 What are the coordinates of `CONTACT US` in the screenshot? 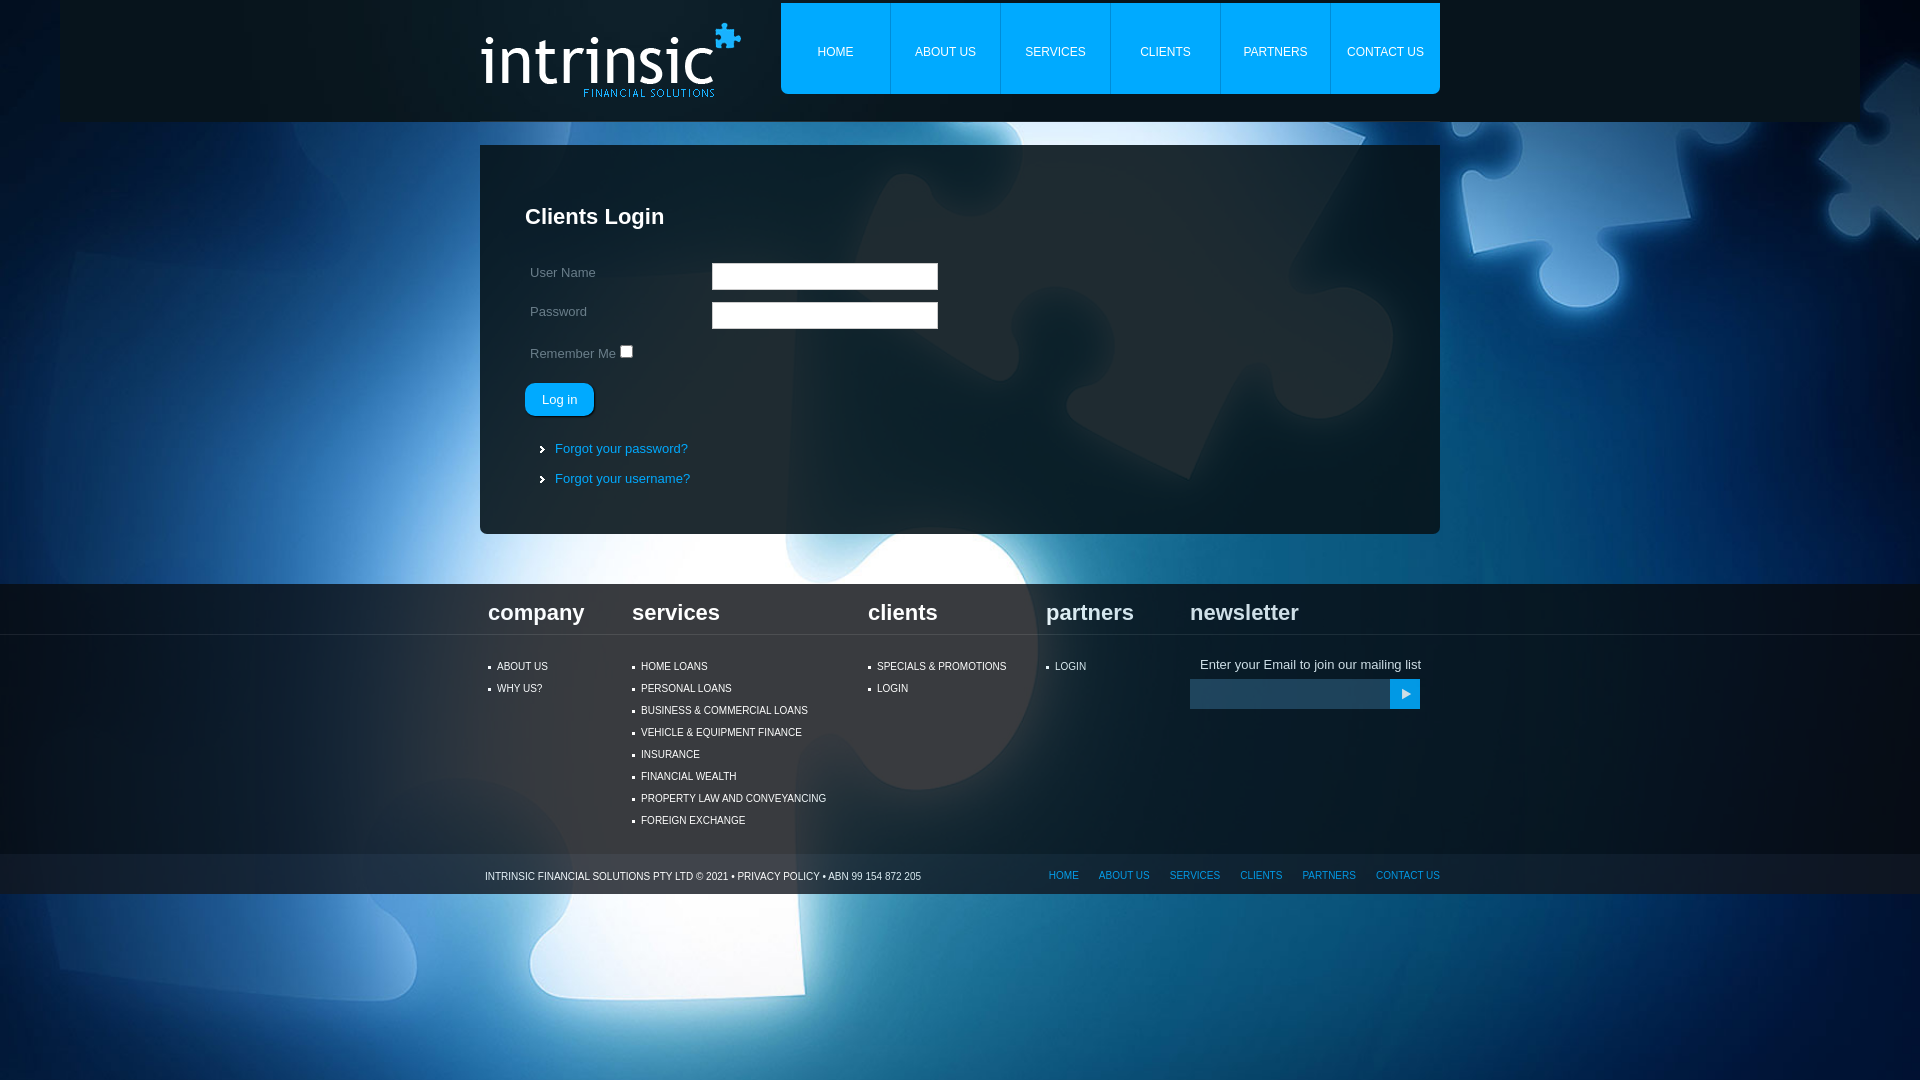 It's located at (1398, 876).